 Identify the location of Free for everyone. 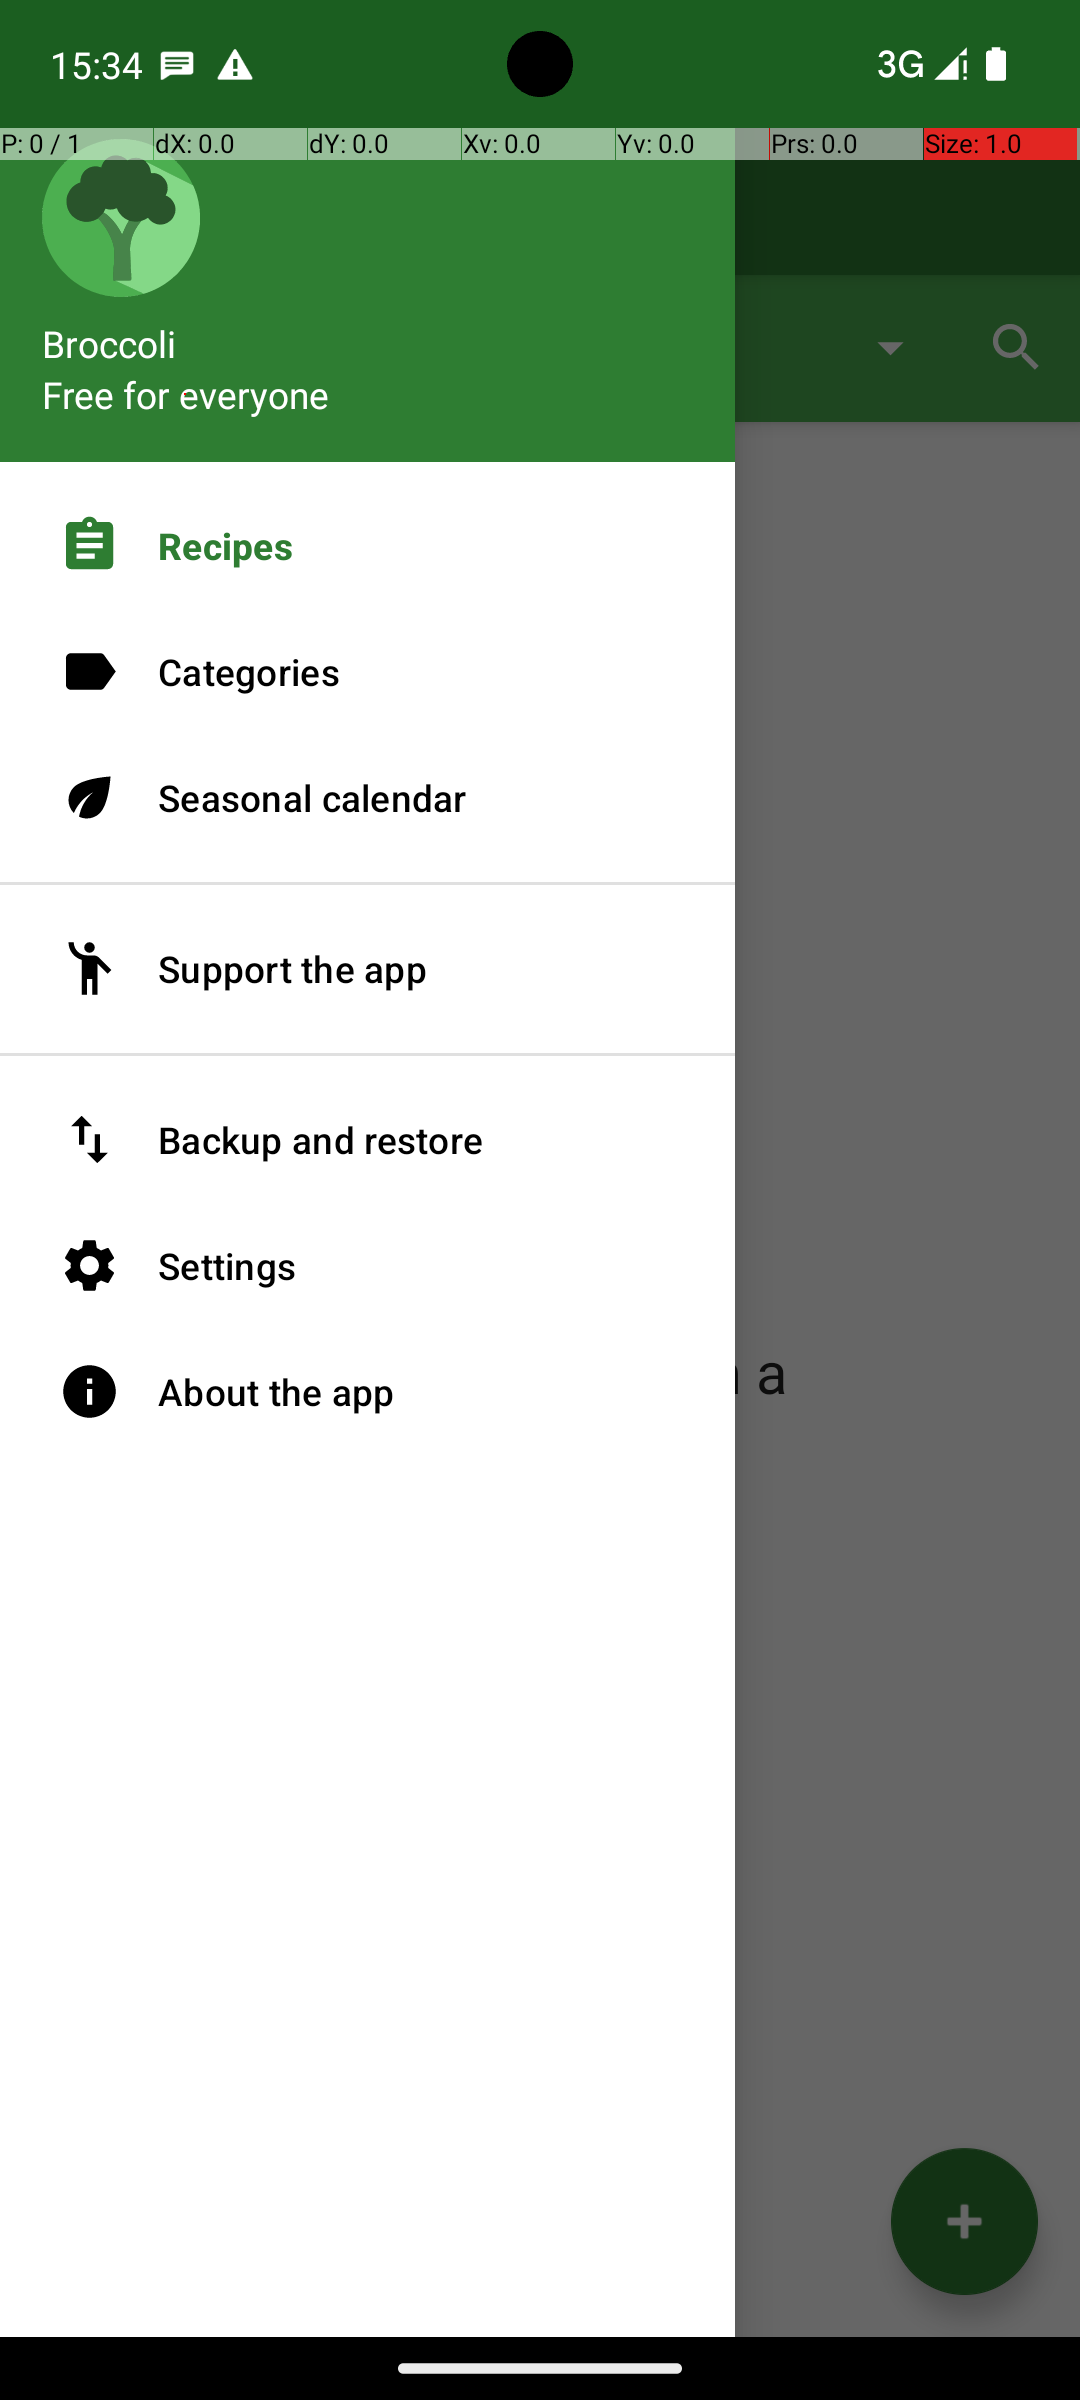
(186, 394).